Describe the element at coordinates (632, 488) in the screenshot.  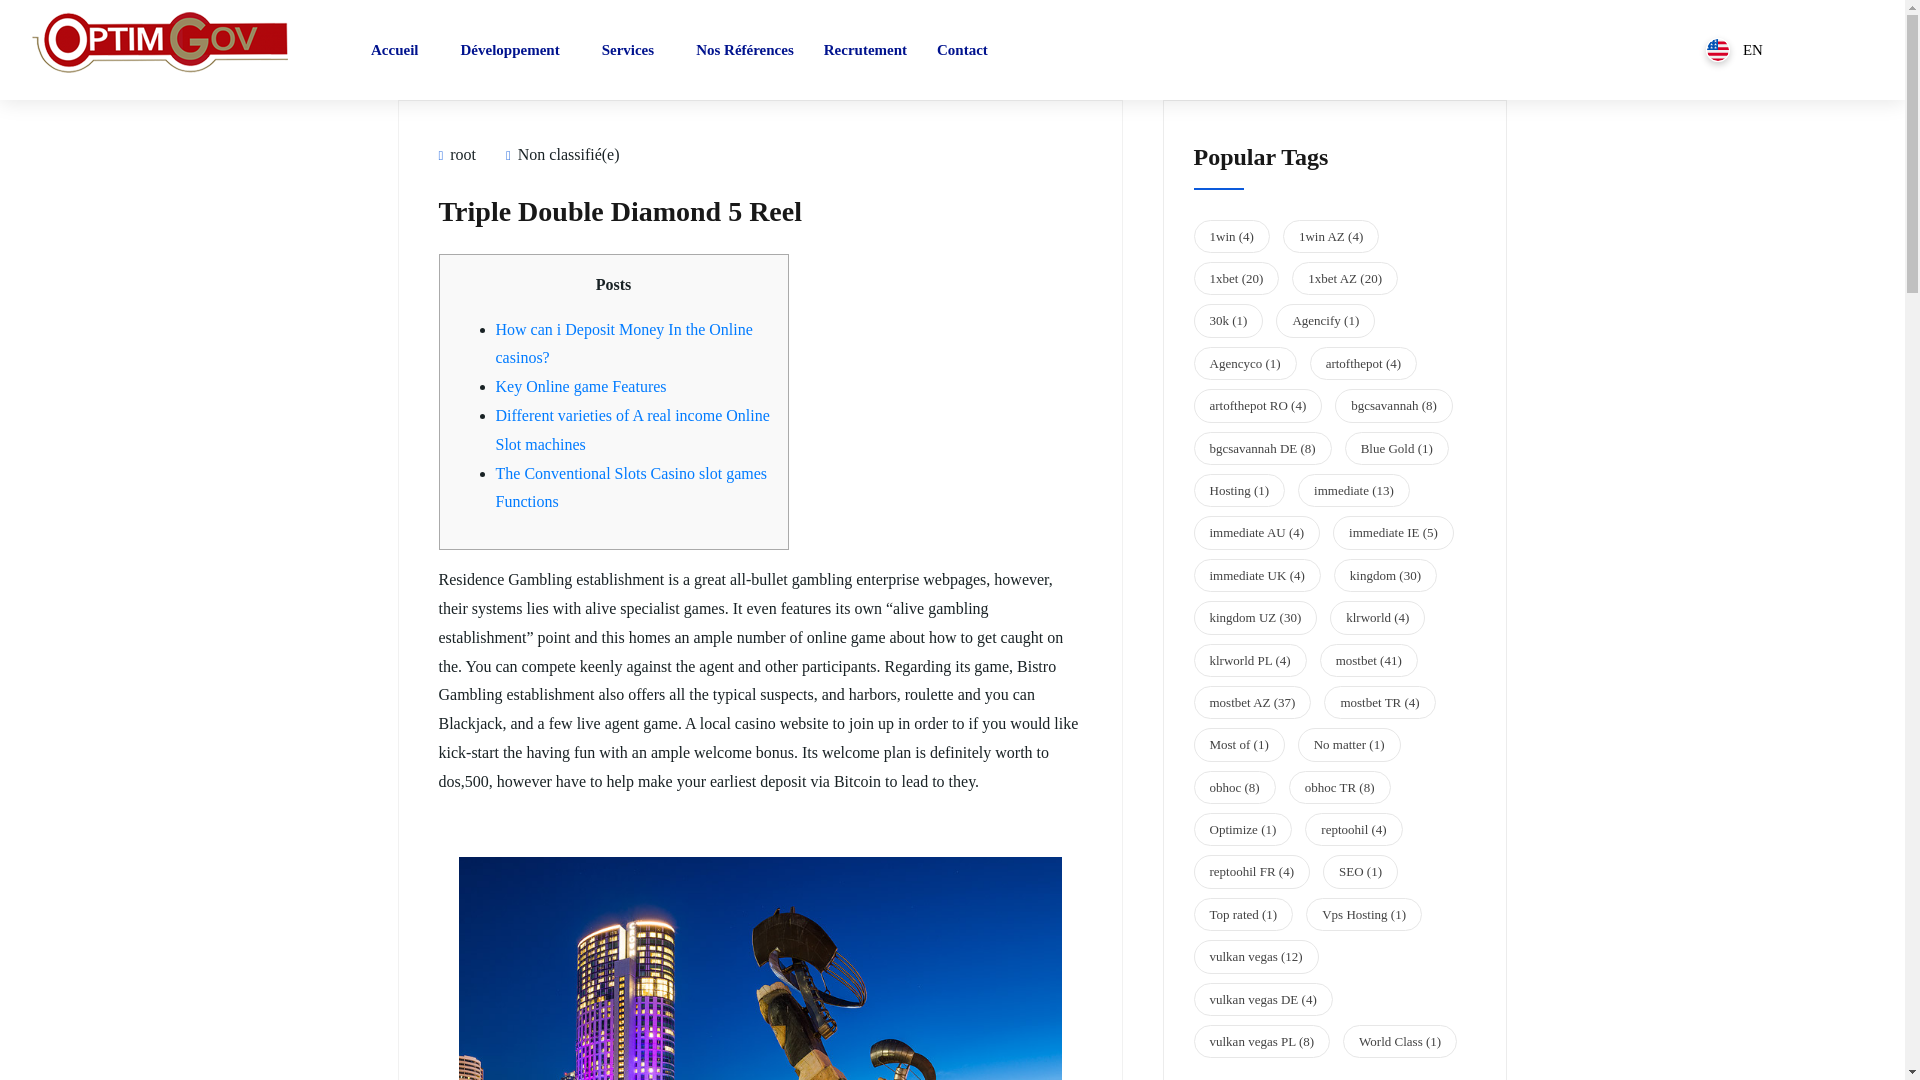
I see `The Conventional Slots Casino slot games Functions` at that location.